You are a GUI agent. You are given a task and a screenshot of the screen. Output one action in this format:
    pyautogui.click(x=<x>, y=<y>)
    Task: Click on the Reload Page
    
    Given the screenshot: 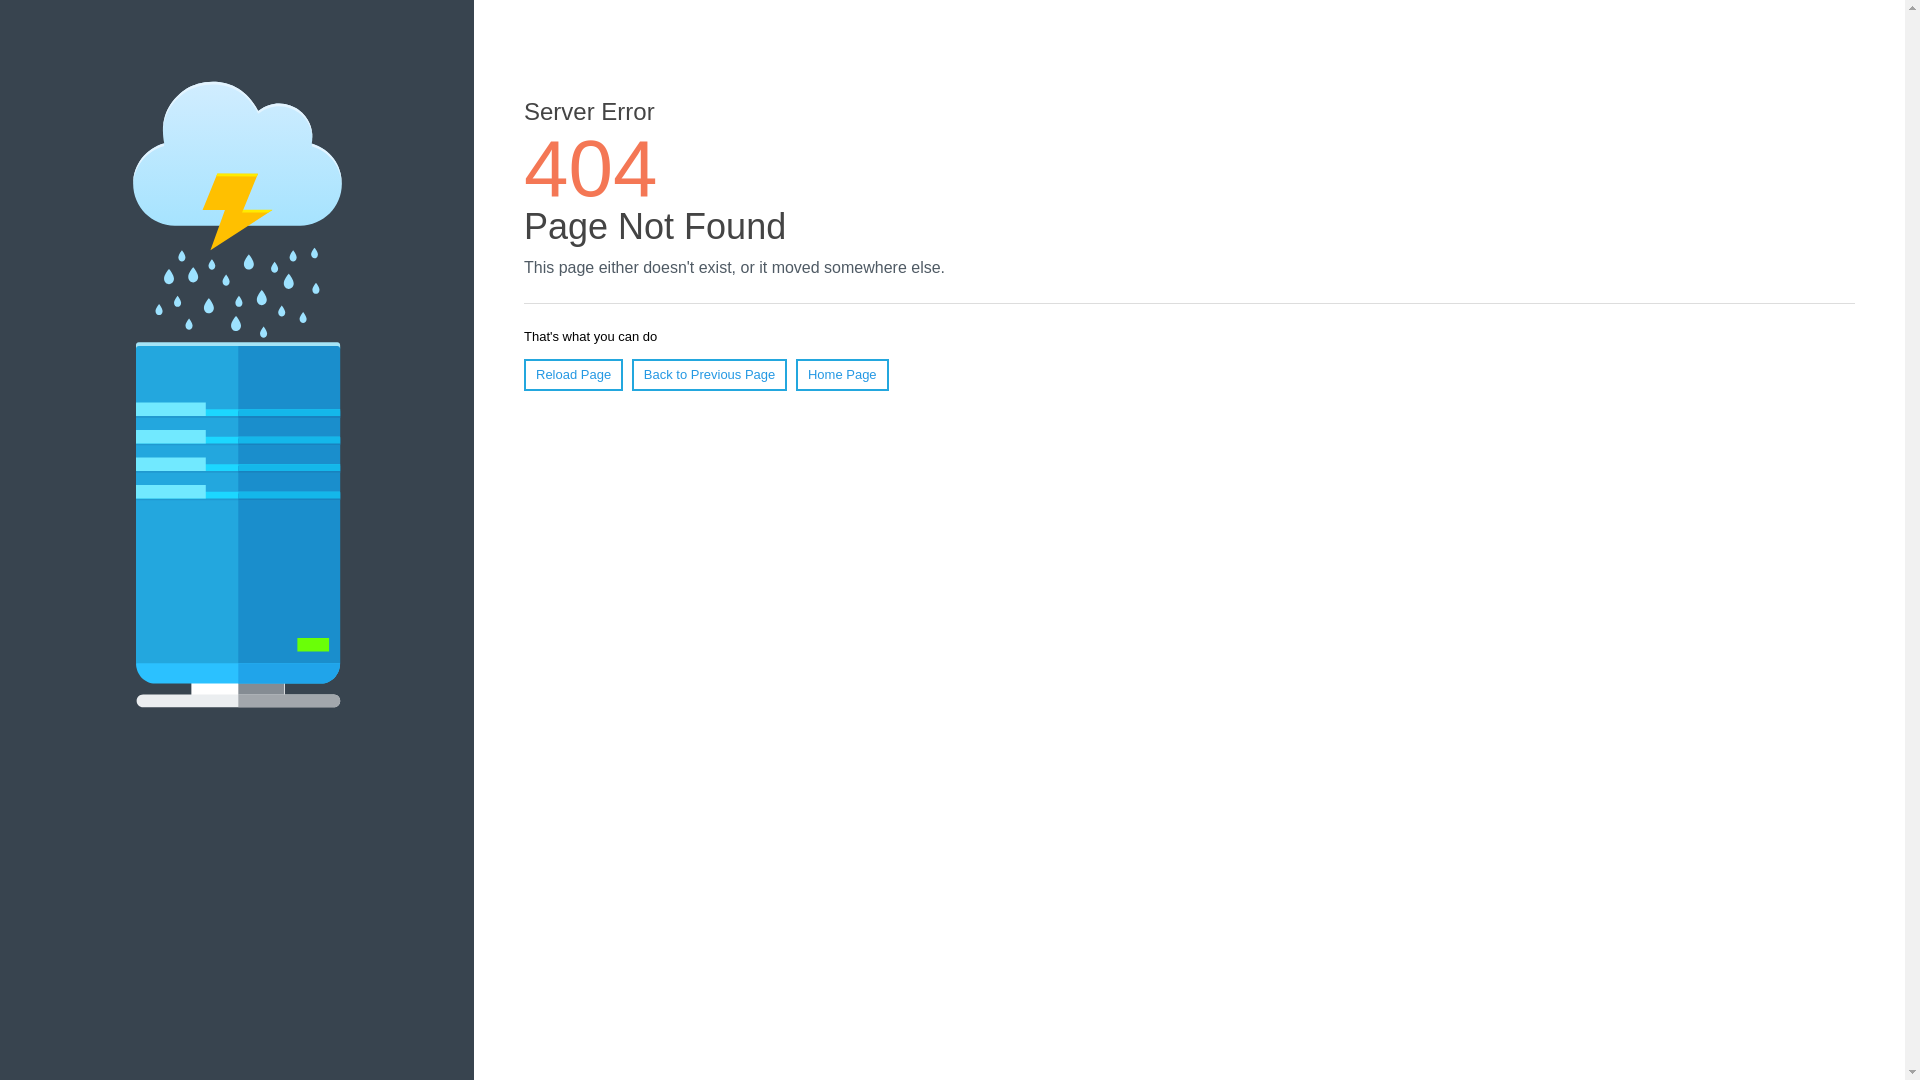 What is the action you would take?
    pyautogui.click(x=574, y=375)
    